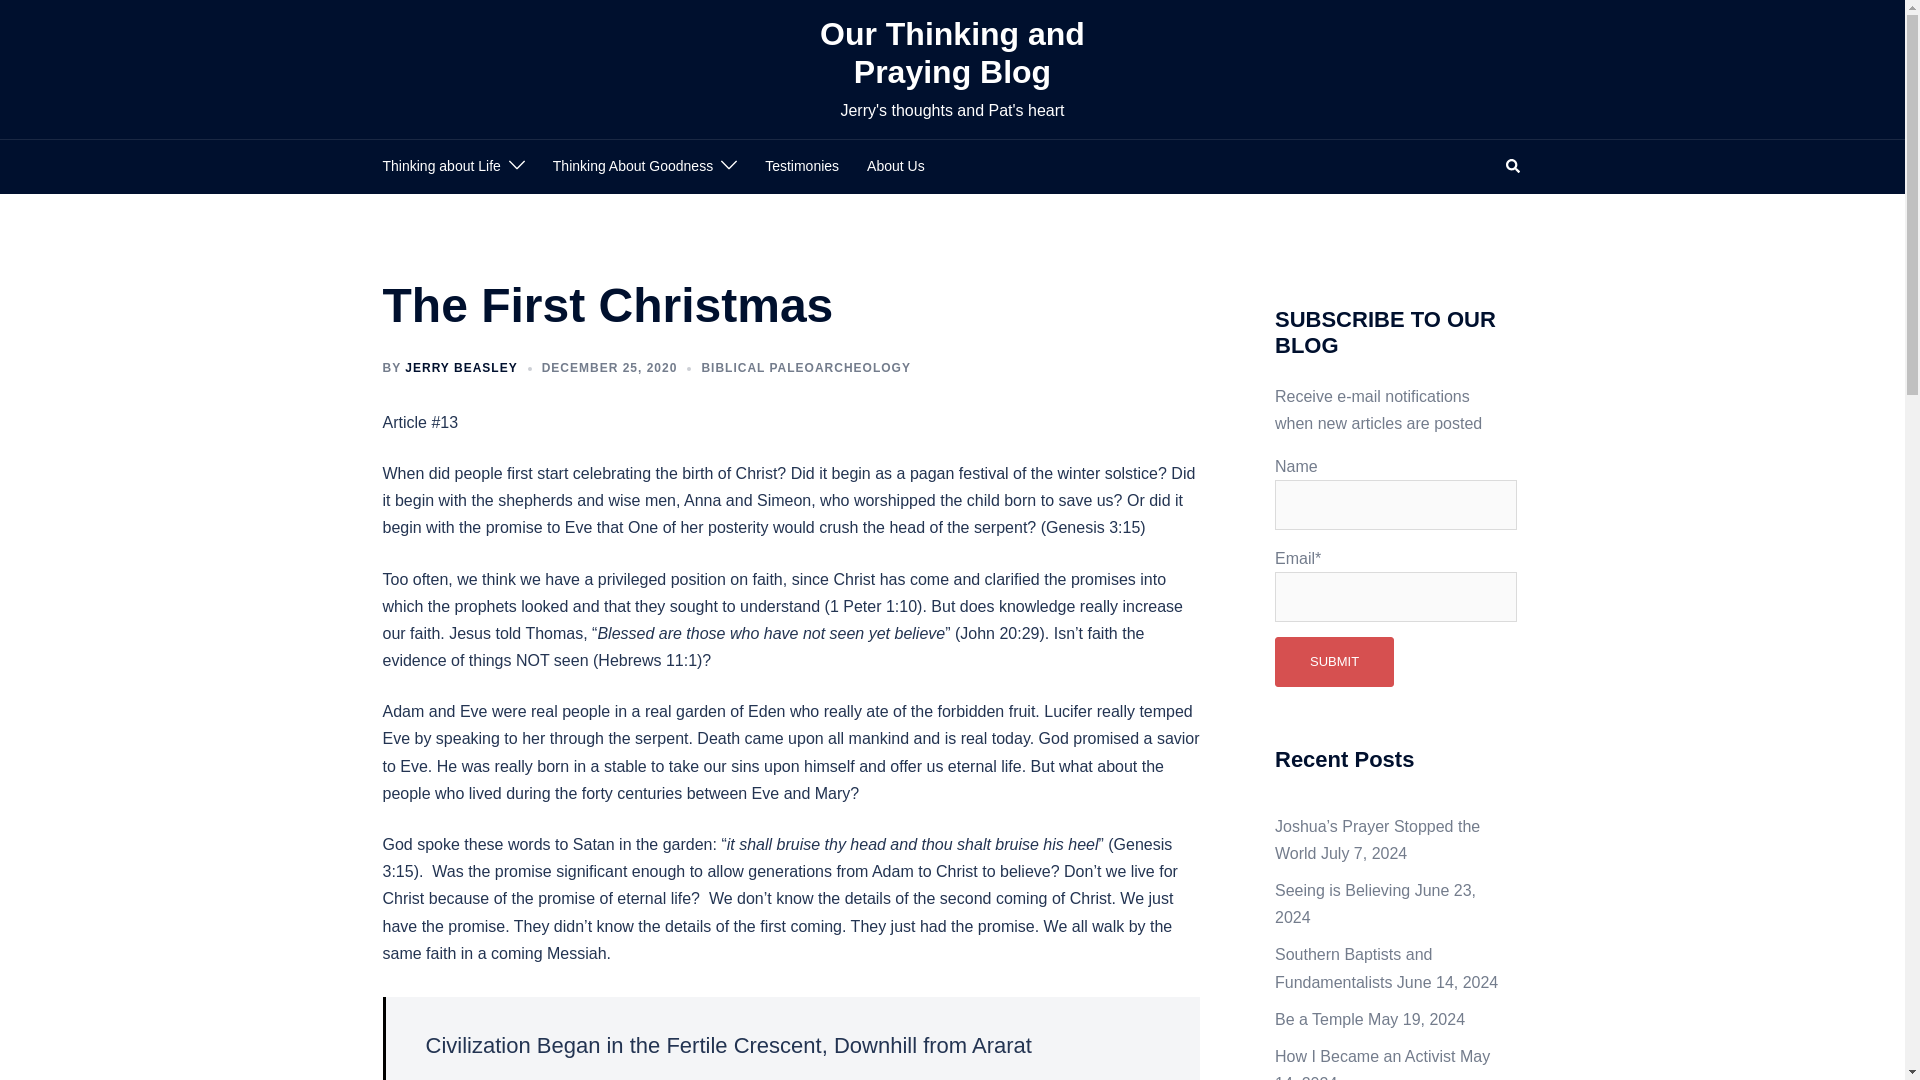  Describe the element at coordinates (440, 167) in the screenshot. I see `Thinking about Life` at that location.